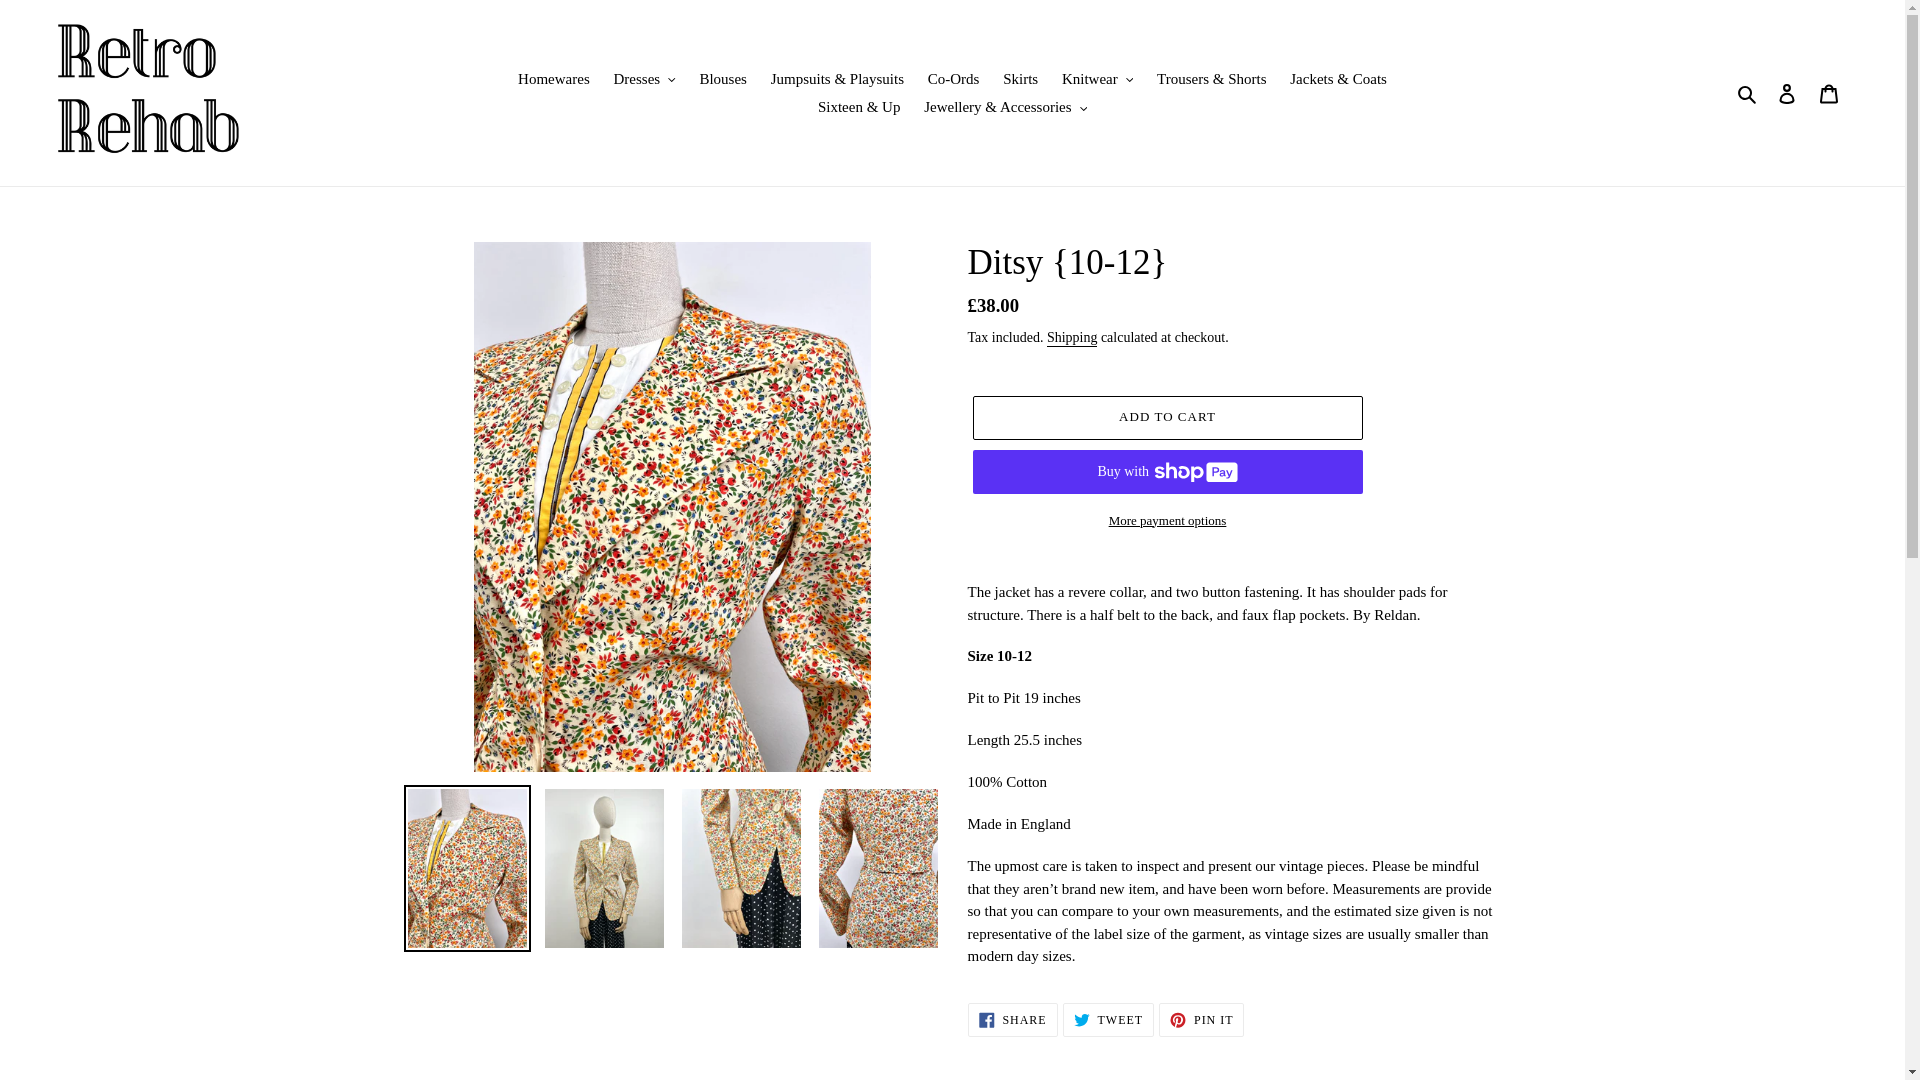  Describe the element at coordinates (1097, 78) in the screenshot. I see `Knitwear` at that location.